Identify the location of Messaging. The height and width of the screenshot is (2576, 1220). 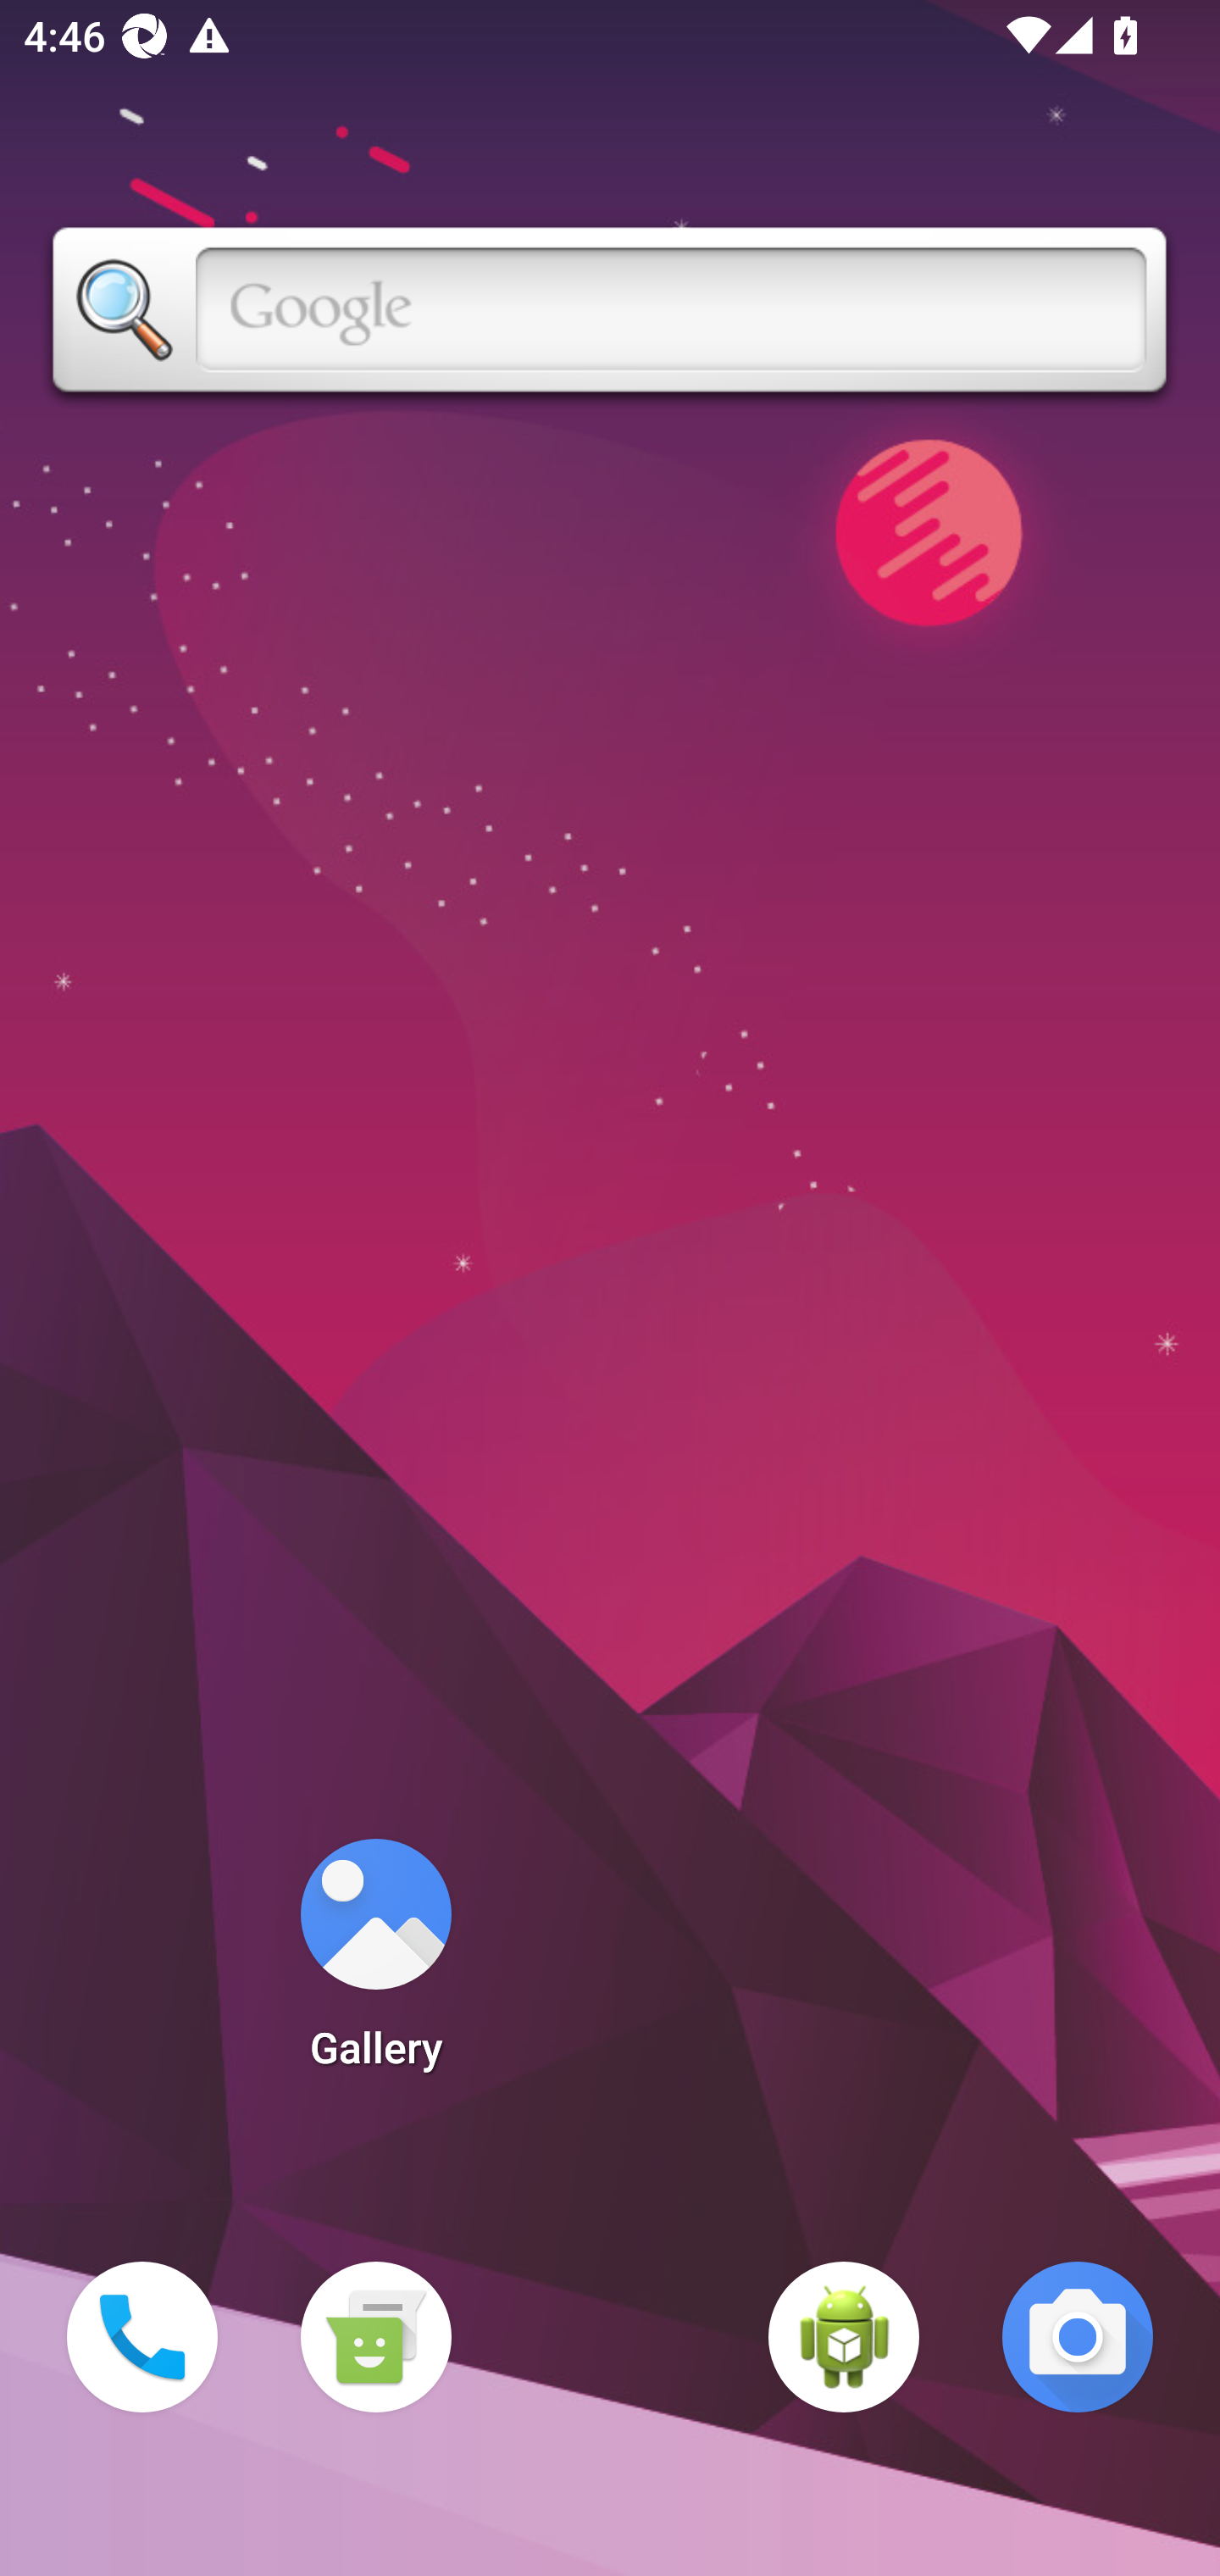
(375, 2337).